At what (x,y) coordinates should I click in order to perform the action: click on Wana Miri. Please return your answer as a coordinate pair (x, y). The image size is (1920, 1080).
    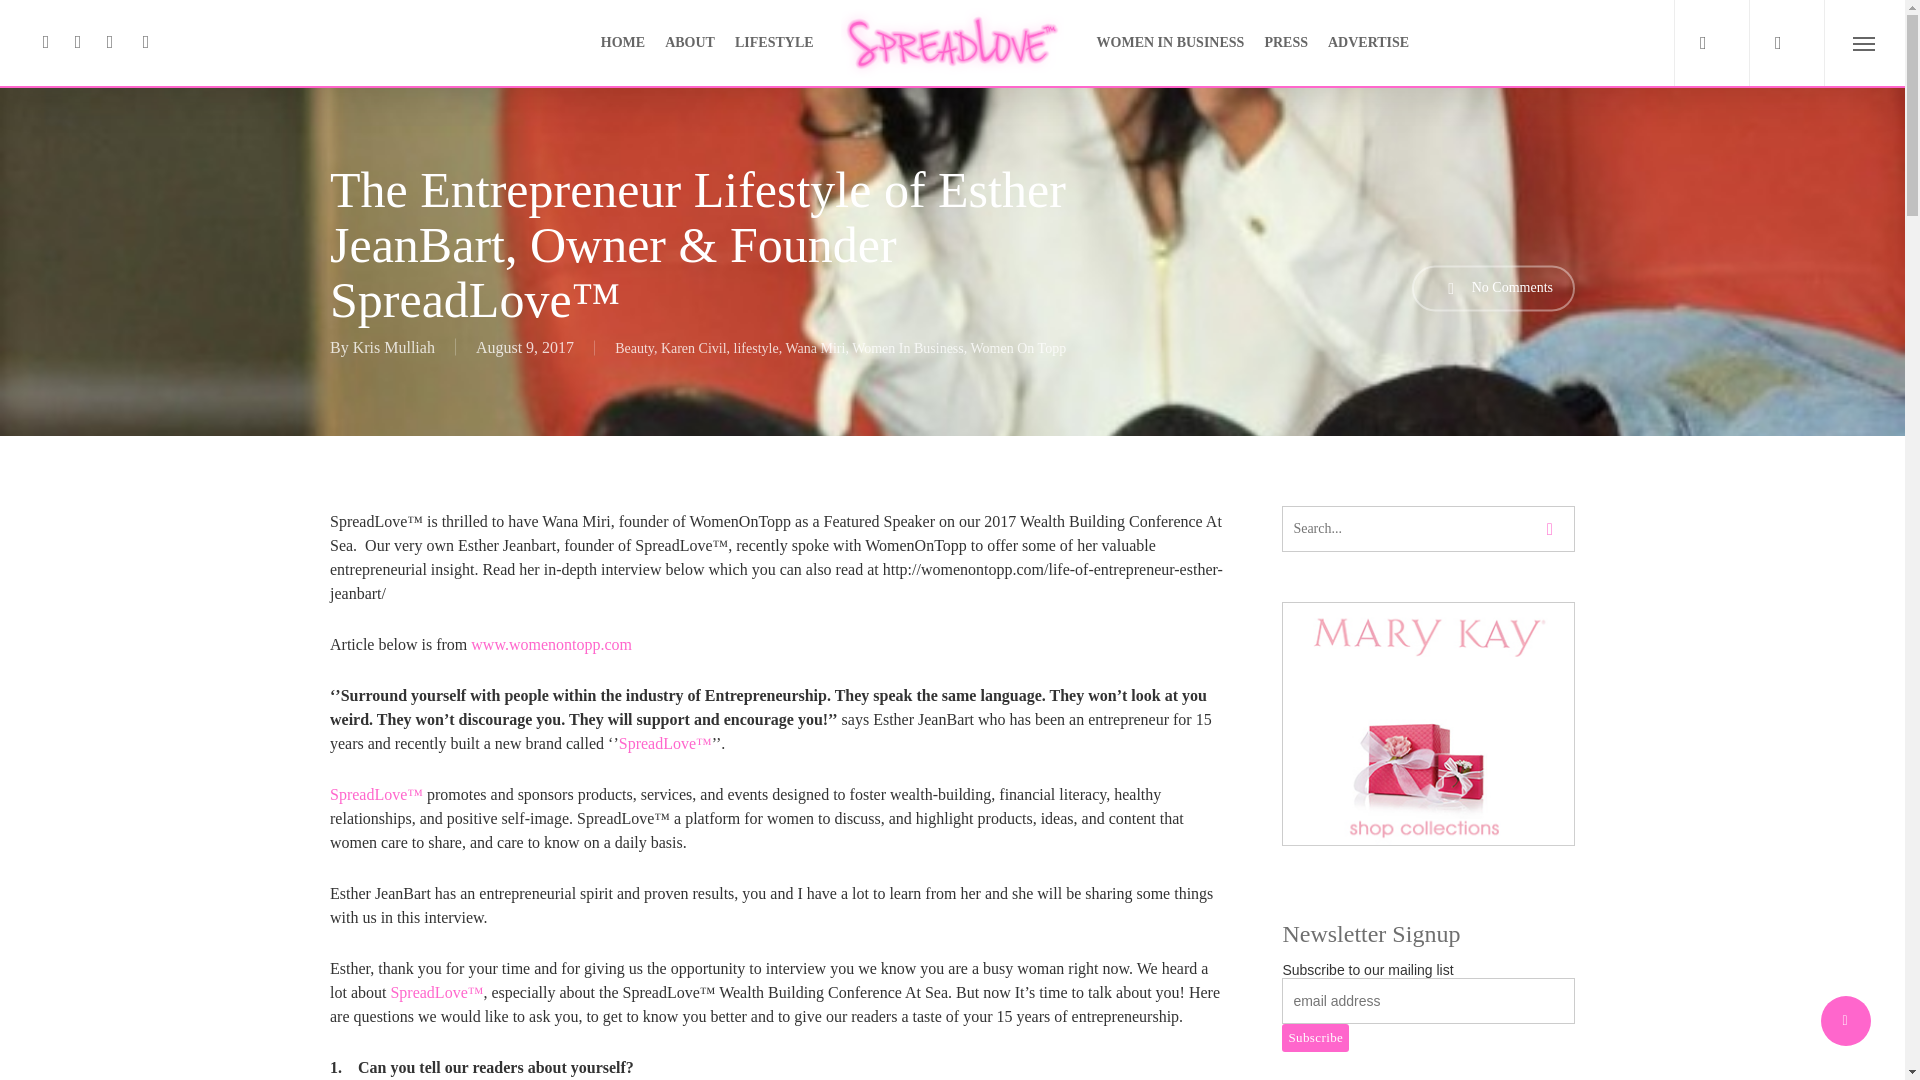
    Looking at the image, I should click on (814, 348).